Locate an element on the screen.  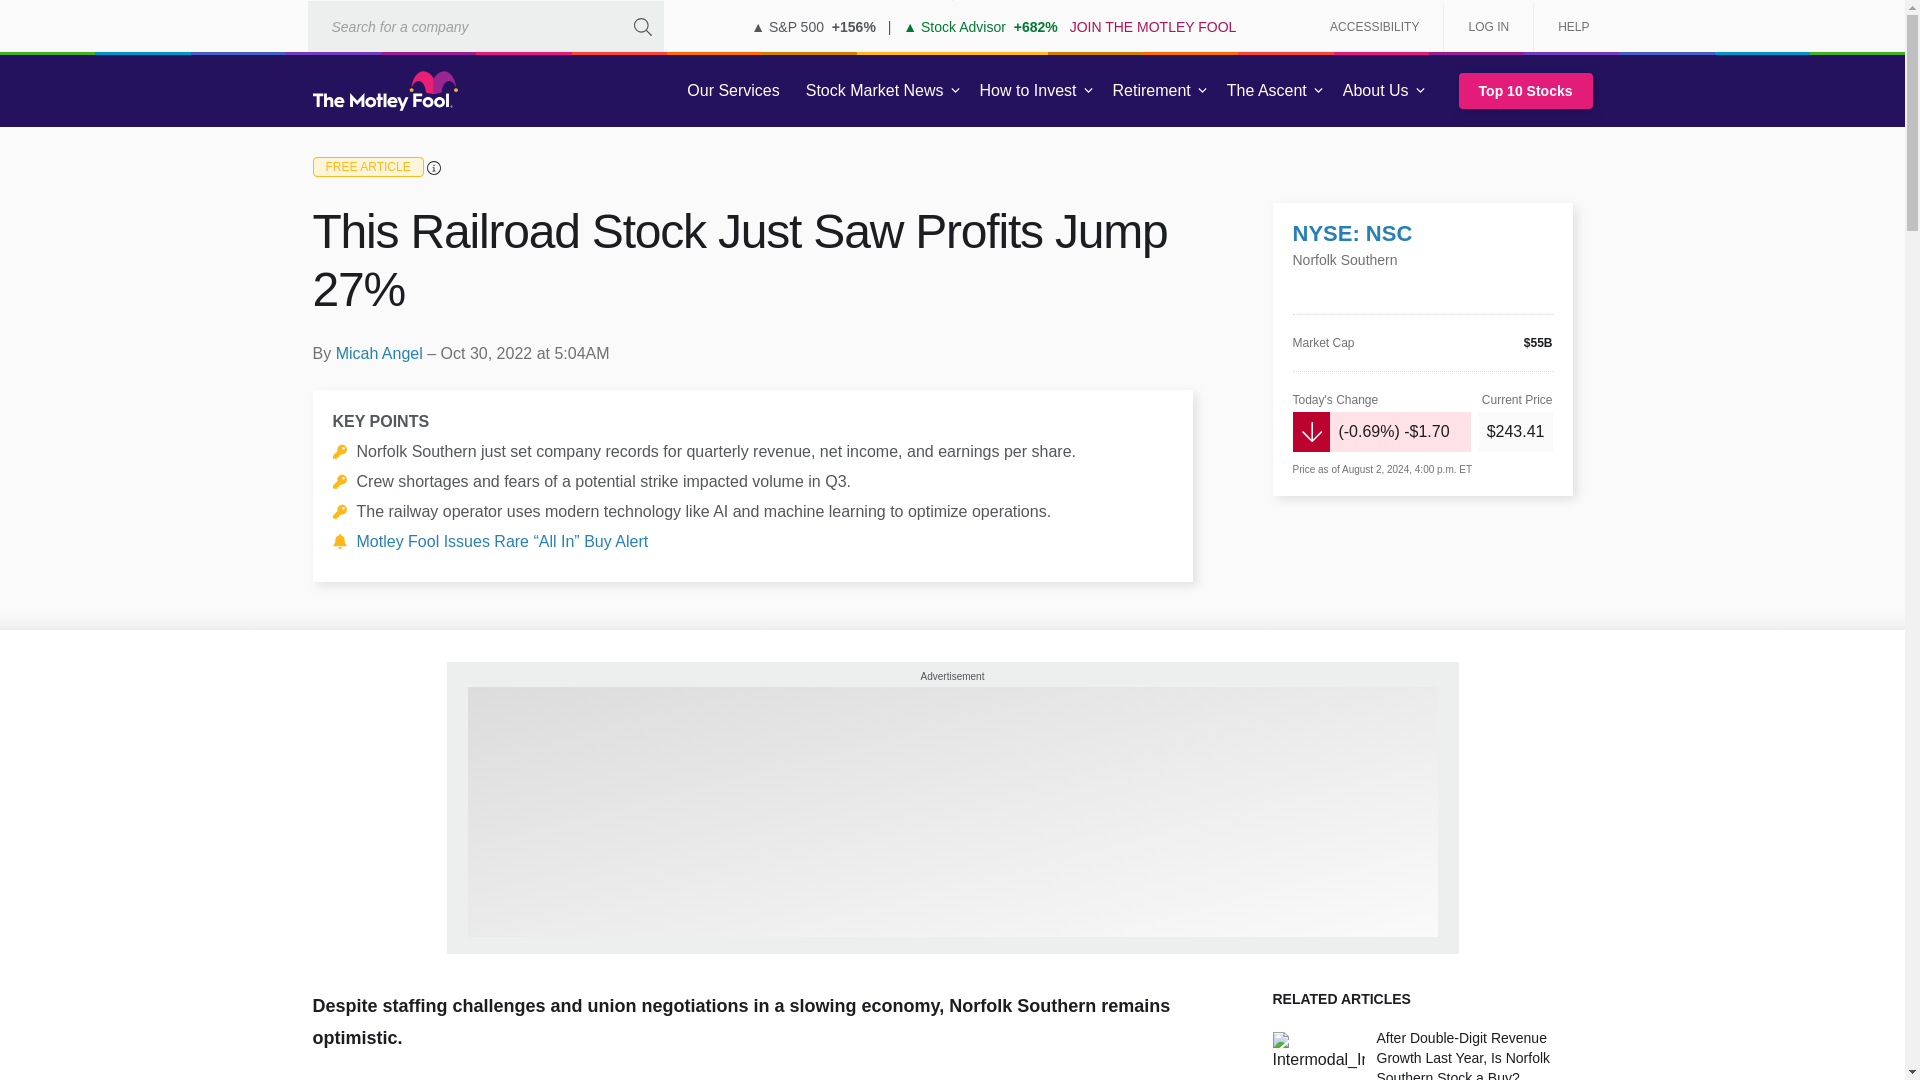
How to Invest is located at coordinates (1028, 91).